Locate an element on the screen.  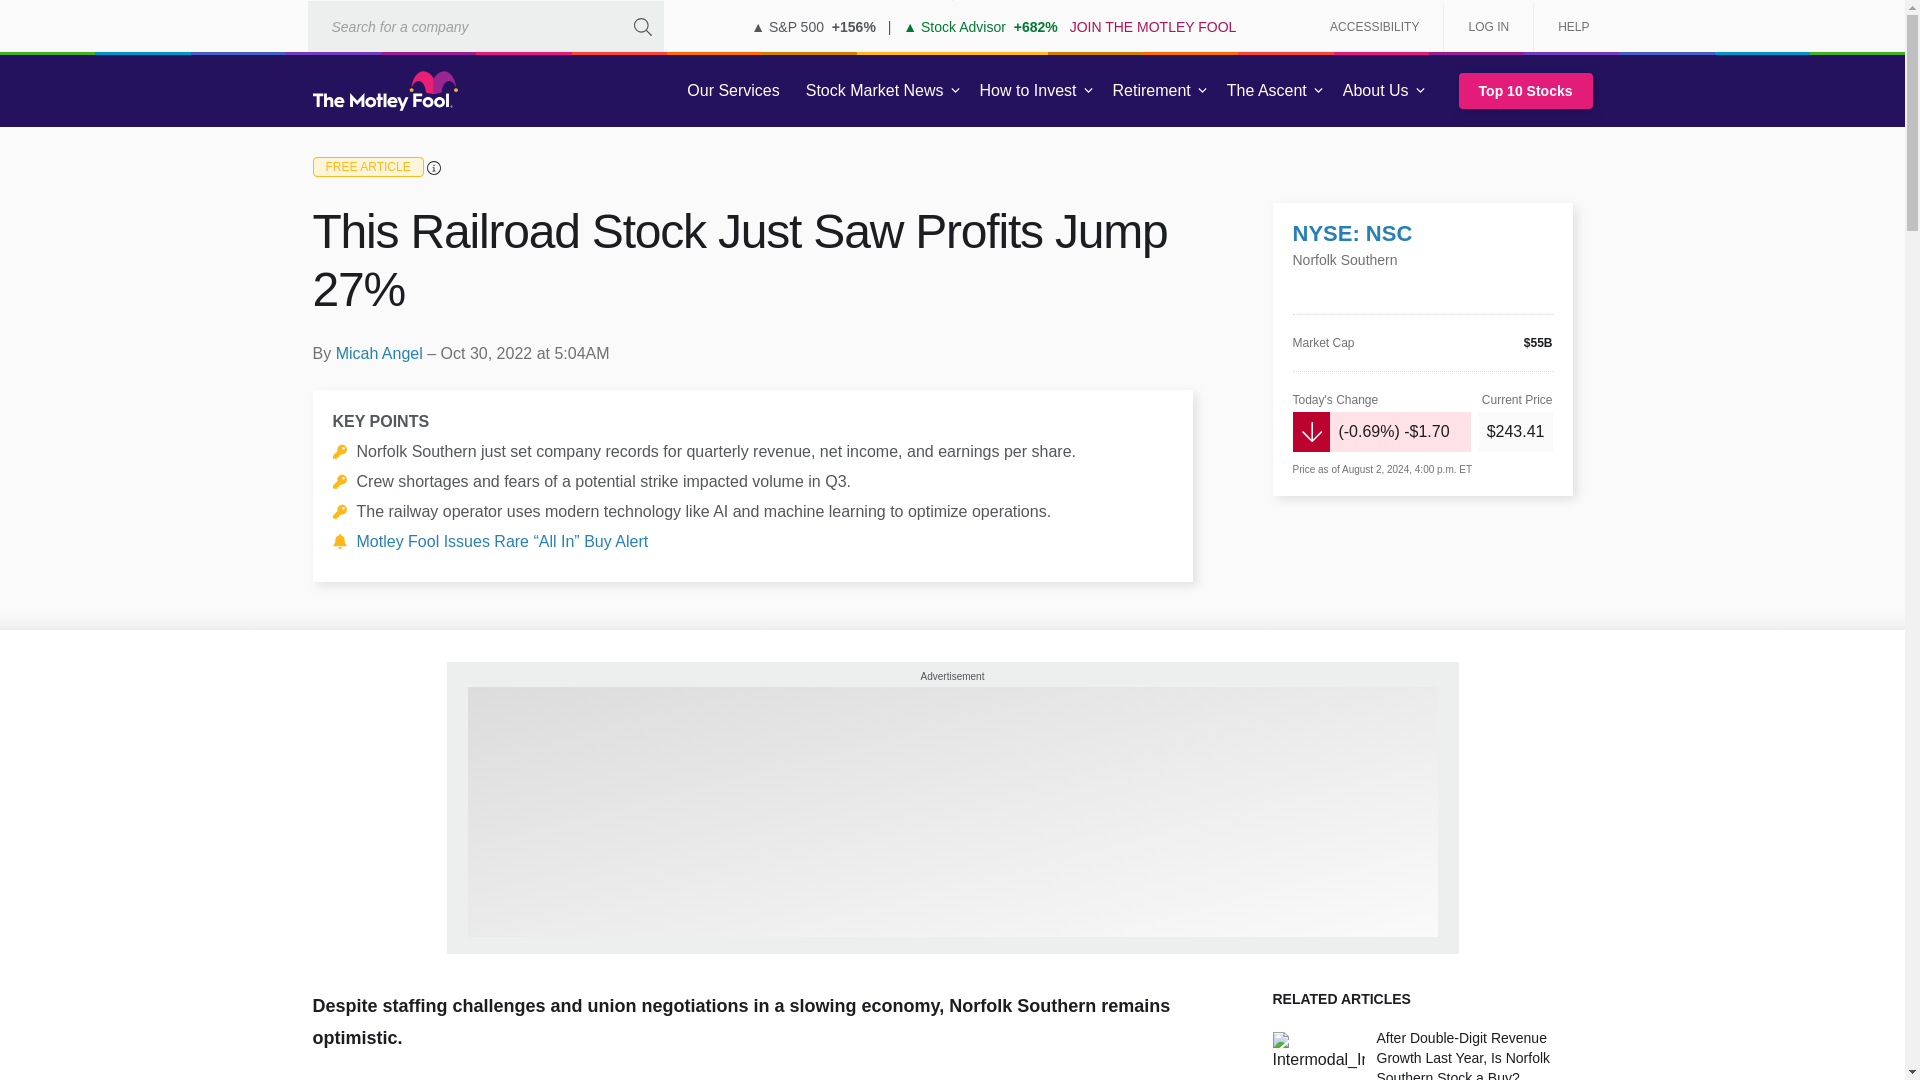
How to Invest is located at coordinates (1028, 91).